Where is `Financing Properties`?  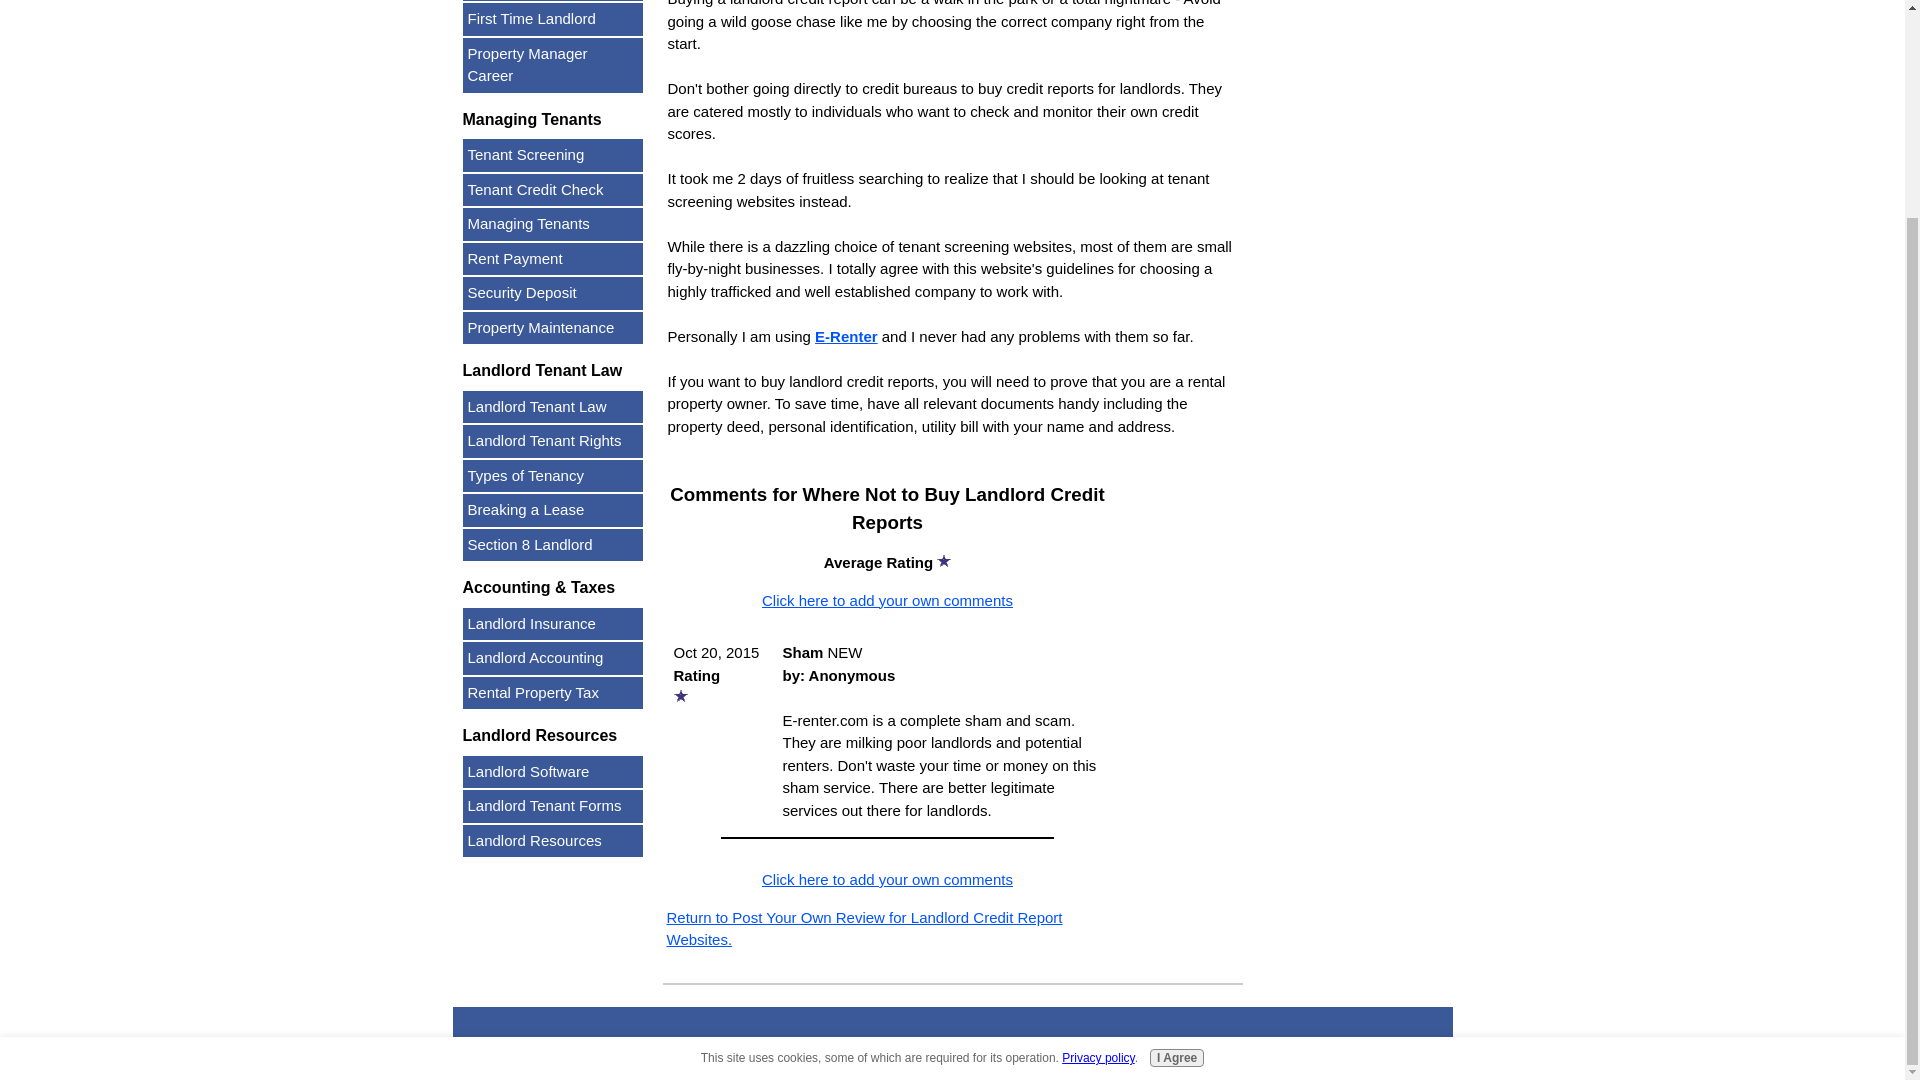
Financing Properties is located at coordinates (552, 1).